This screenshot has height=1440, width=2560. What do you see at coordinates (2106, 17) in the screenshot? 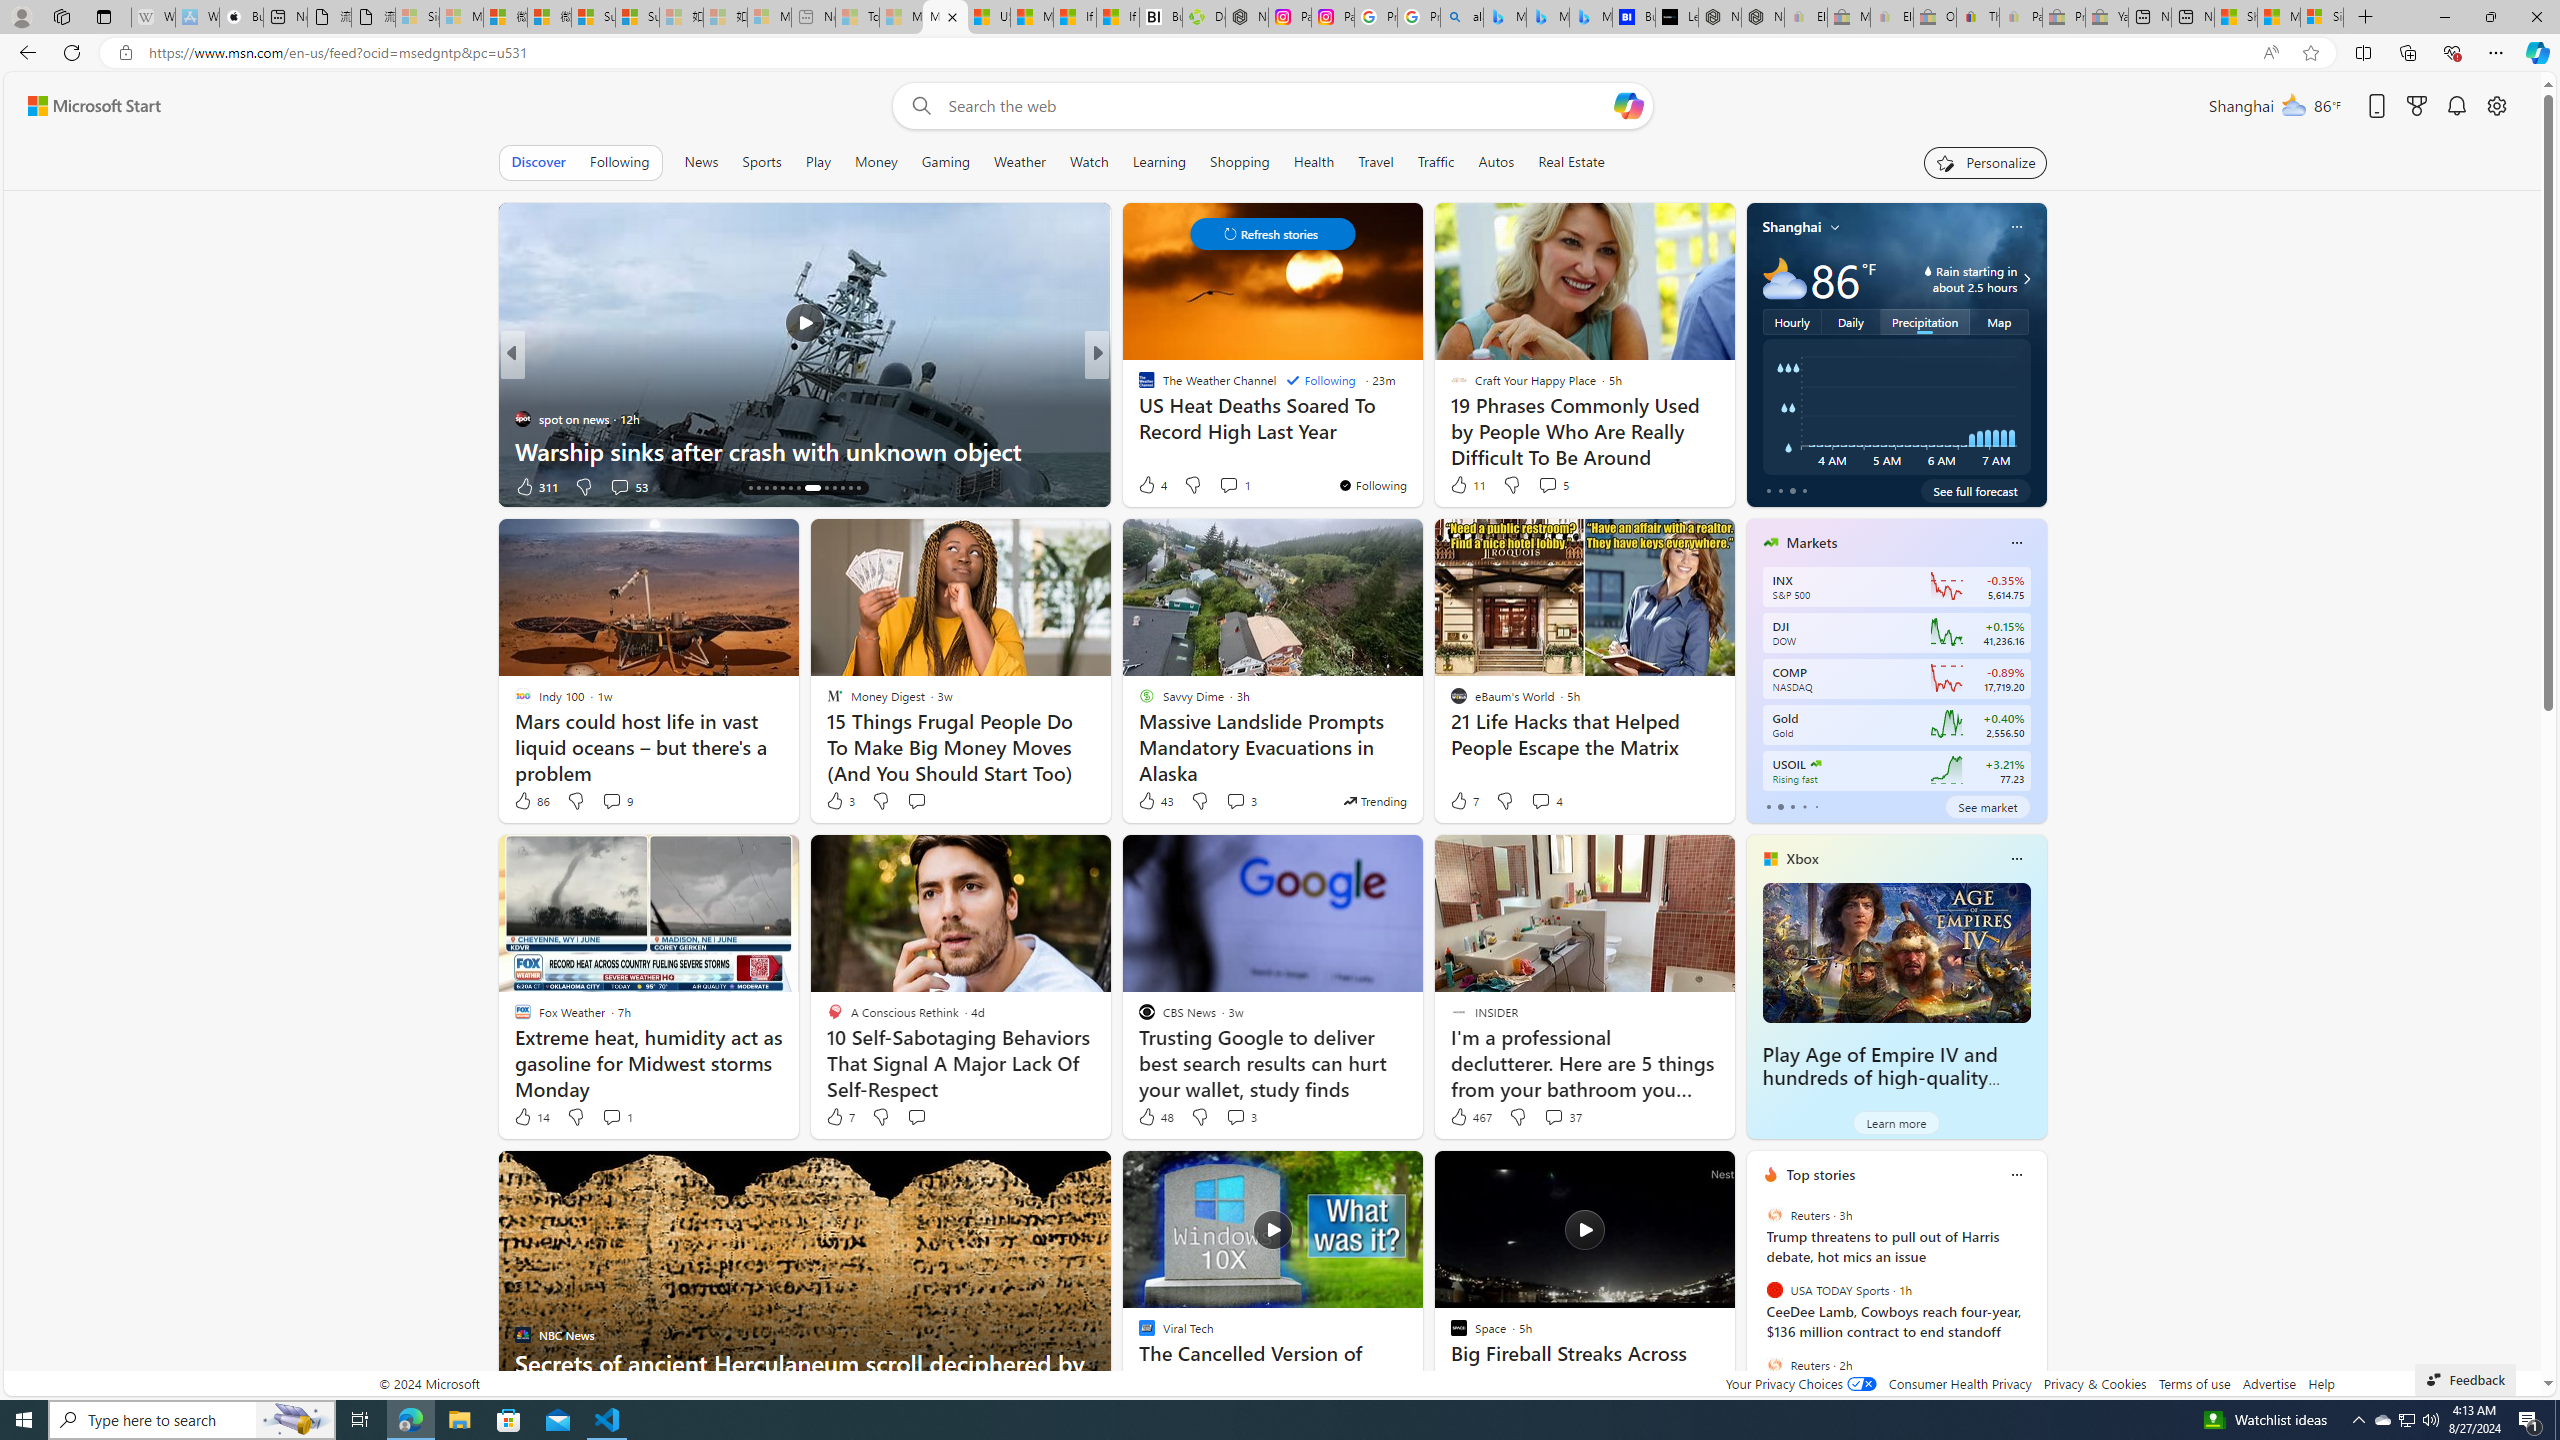
I see `Yard, Garden & Outdoor Living - Sleeping` at bounding box center [2106, 17].